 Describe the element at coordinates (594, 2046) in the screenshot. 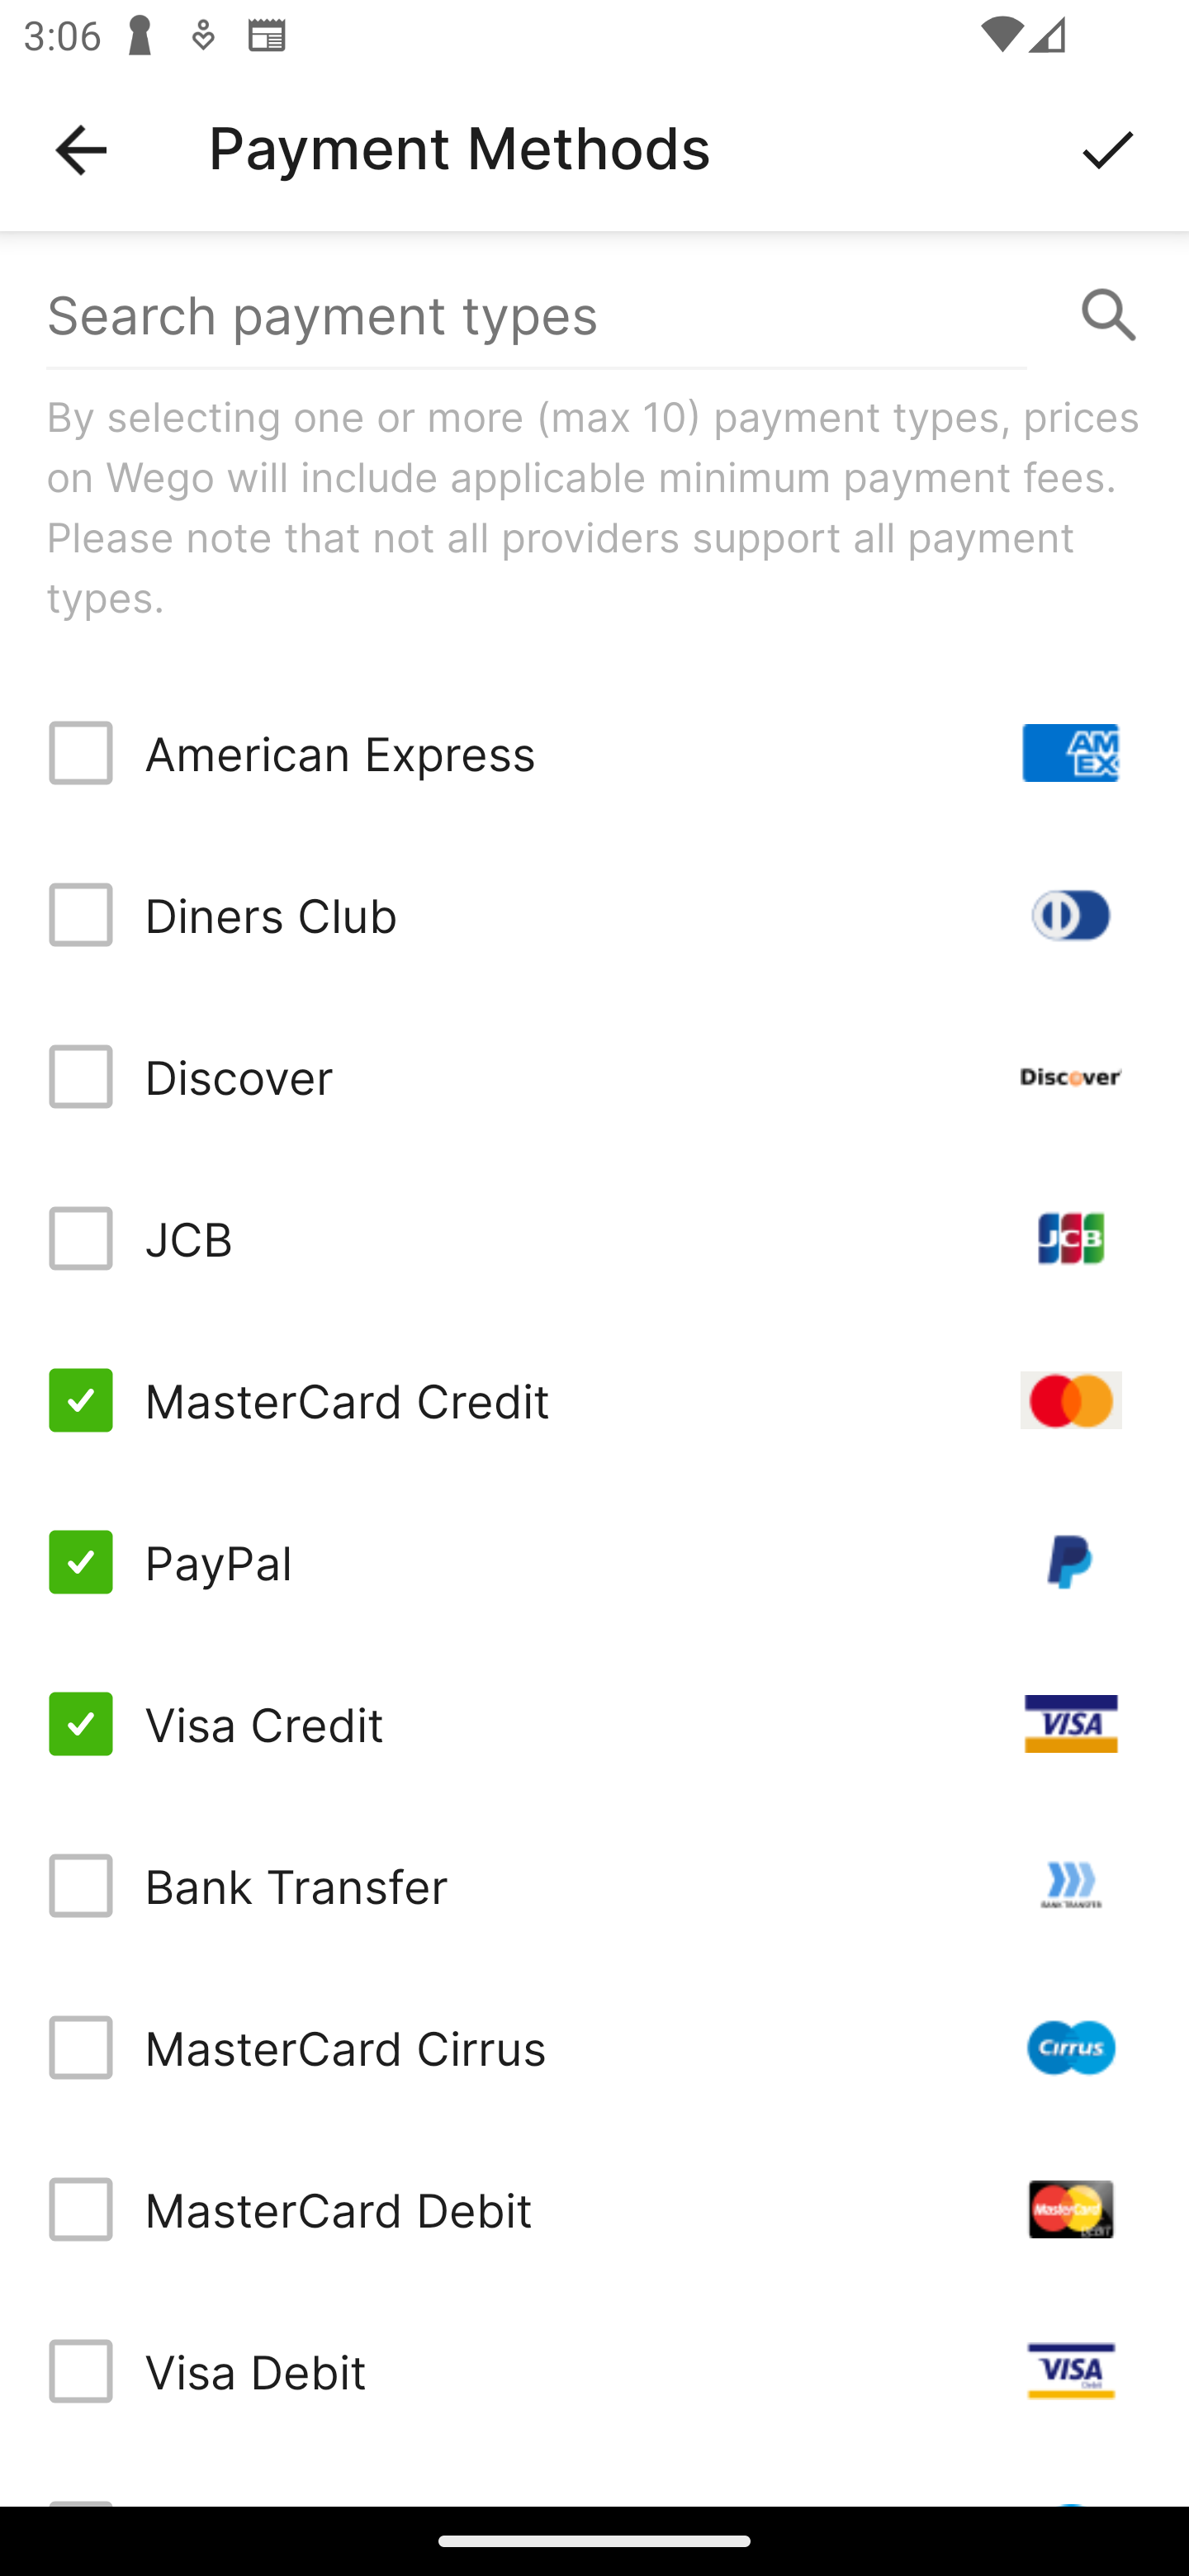

I see `MasterCard Cirrus` at that location.